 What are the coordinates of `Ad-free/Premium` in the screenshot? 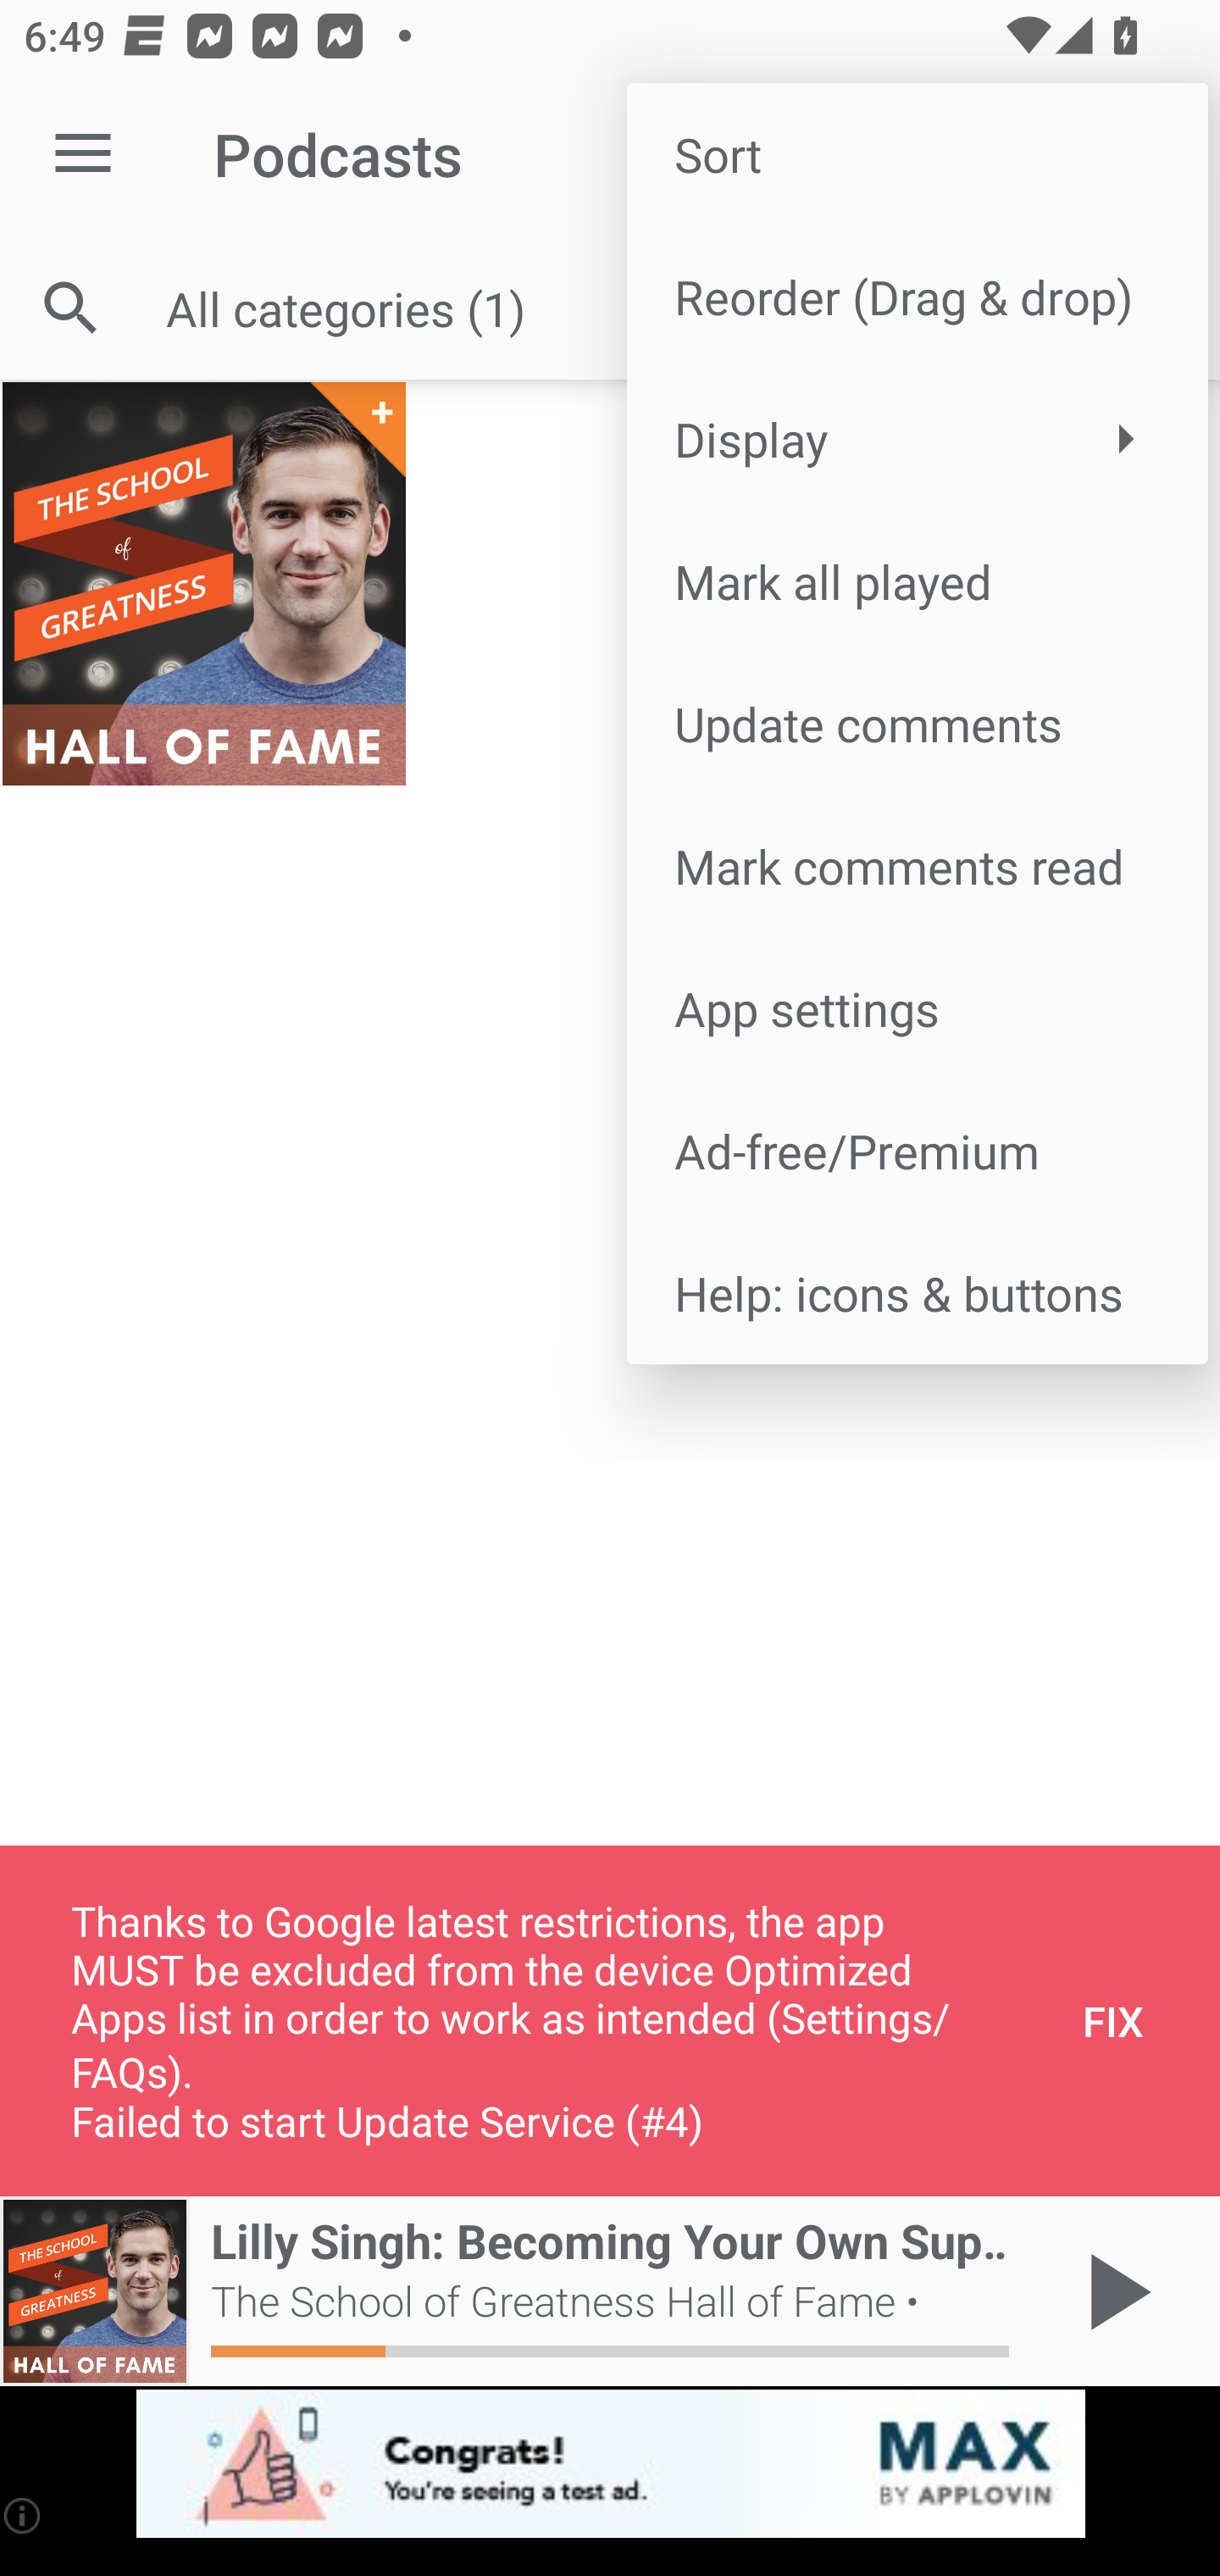 It's located at (917, 1149).